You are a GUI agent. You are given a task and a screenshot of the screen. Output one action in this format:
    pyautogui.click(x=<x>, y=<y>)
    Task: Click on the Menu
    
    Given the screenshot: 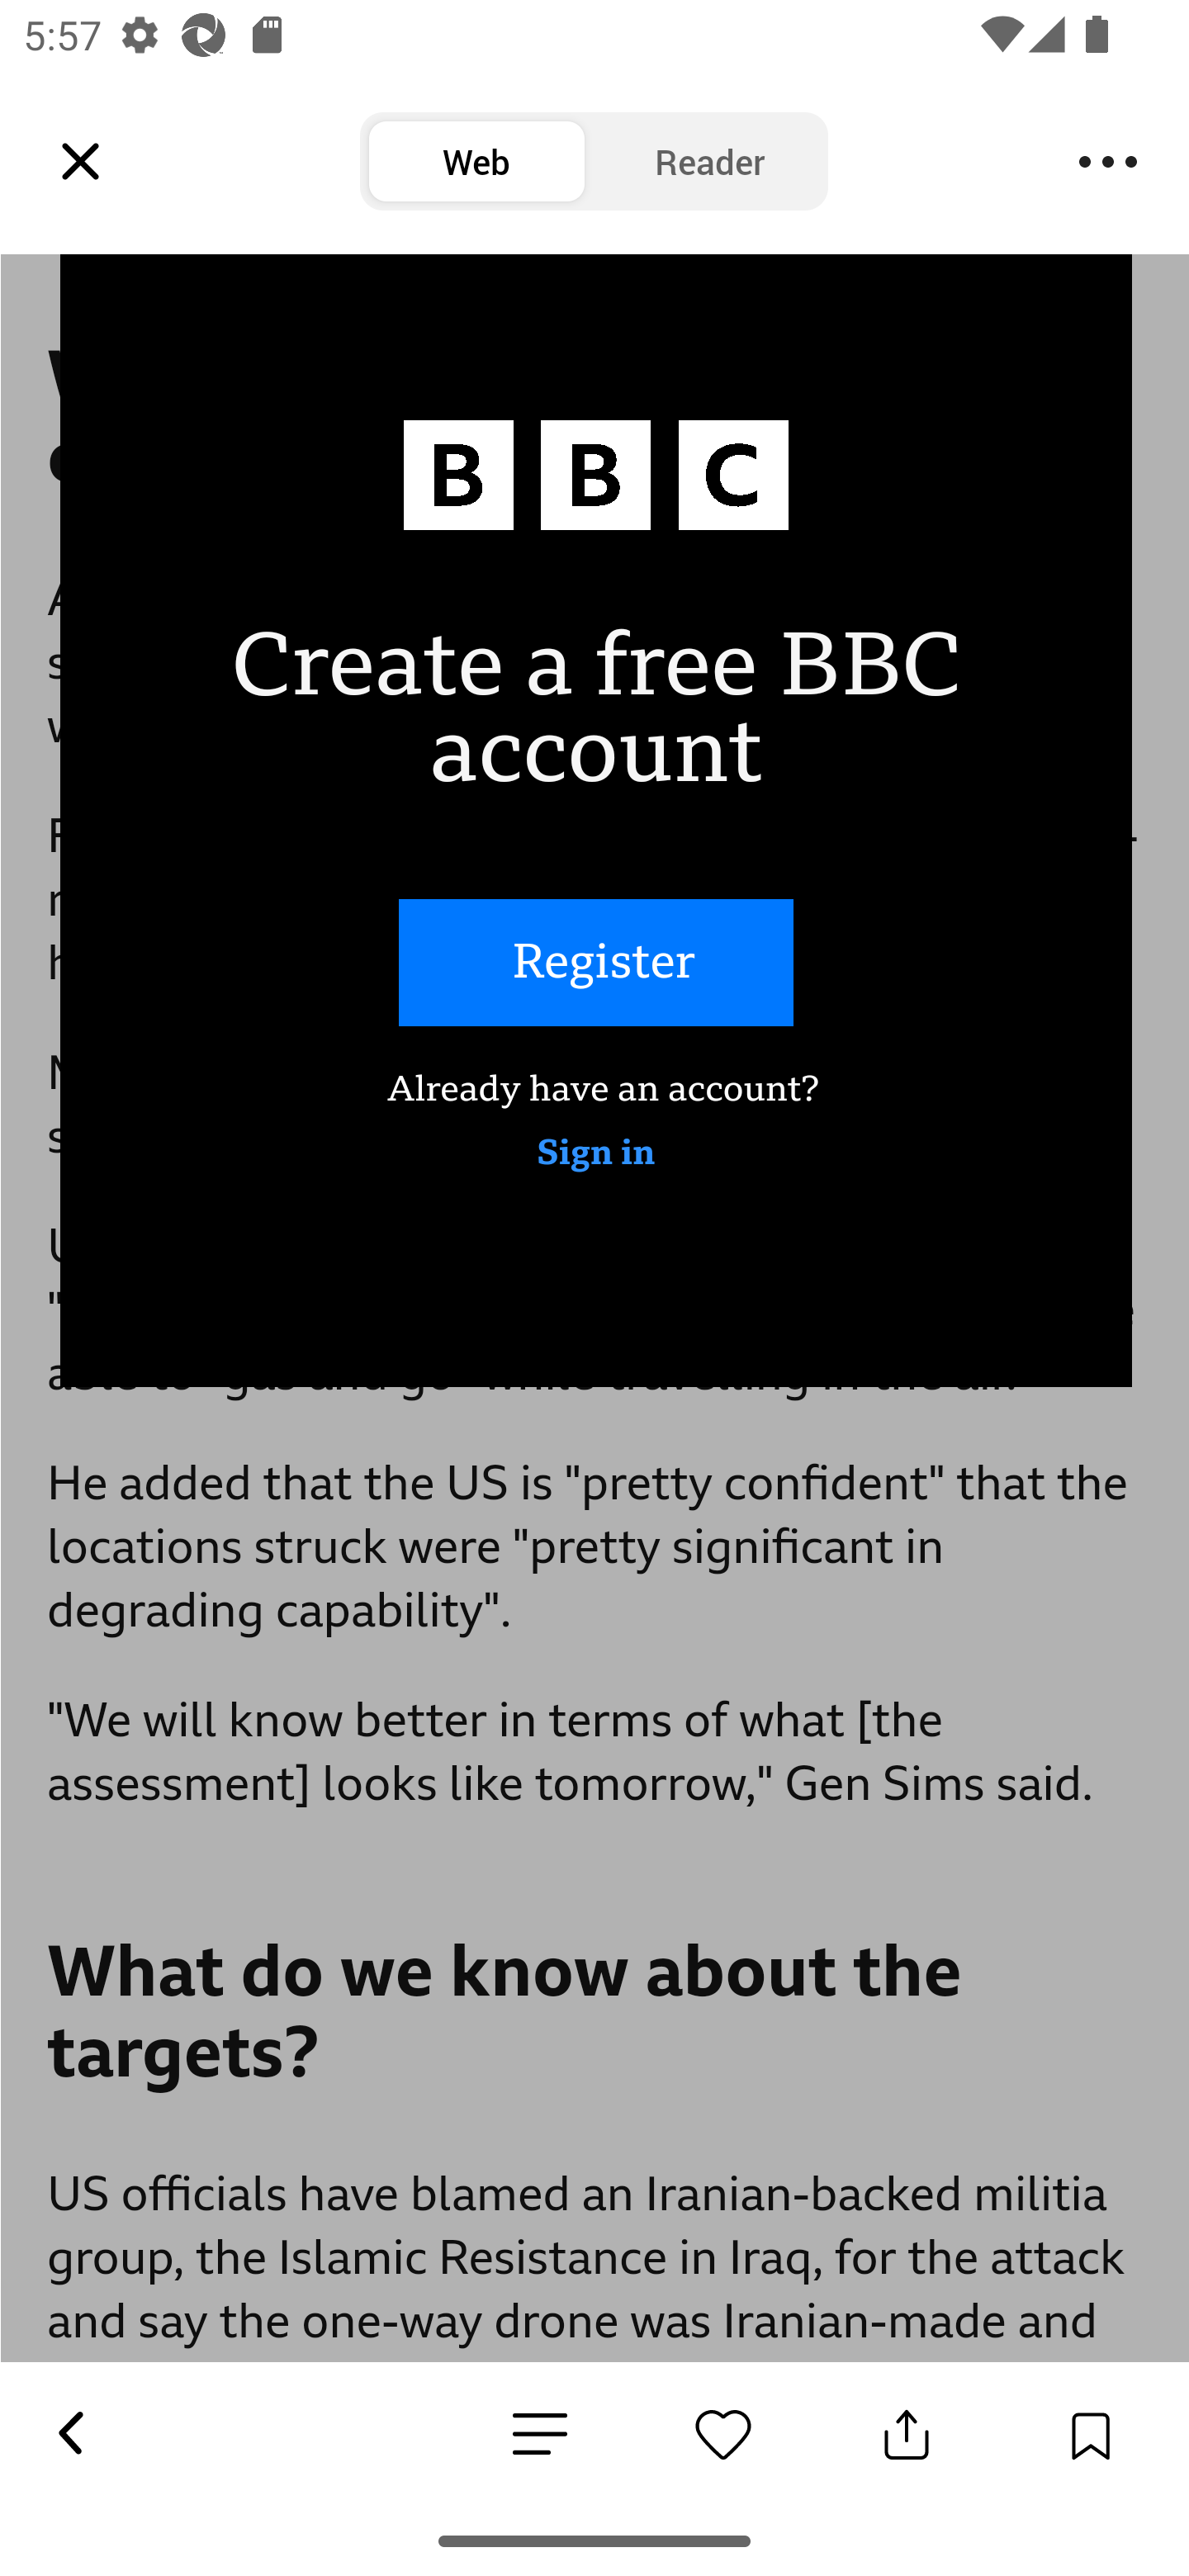 What is the action you would take?
    pyautogui.click(x=1108, y=162)
    